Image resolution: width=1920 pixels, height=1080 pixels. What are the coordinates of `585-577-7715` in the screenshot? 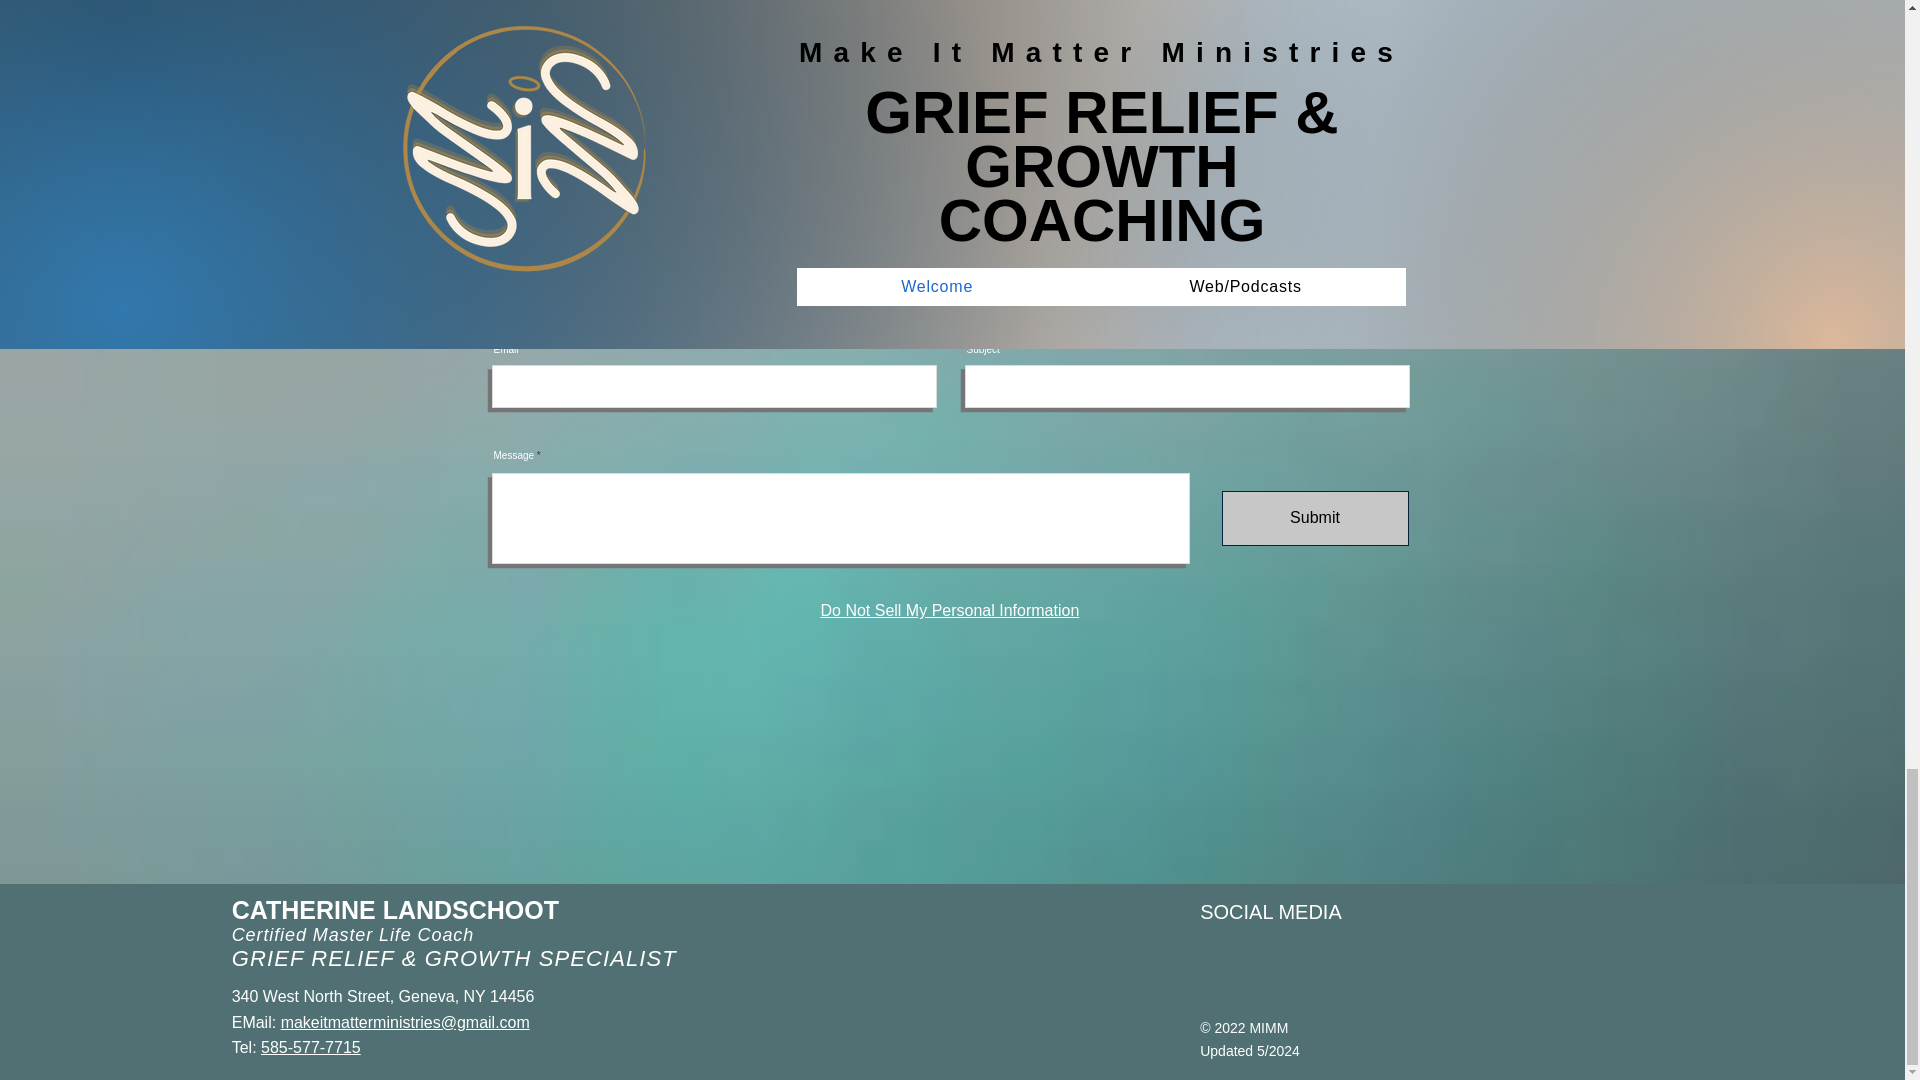 It's located at (310, 1047).